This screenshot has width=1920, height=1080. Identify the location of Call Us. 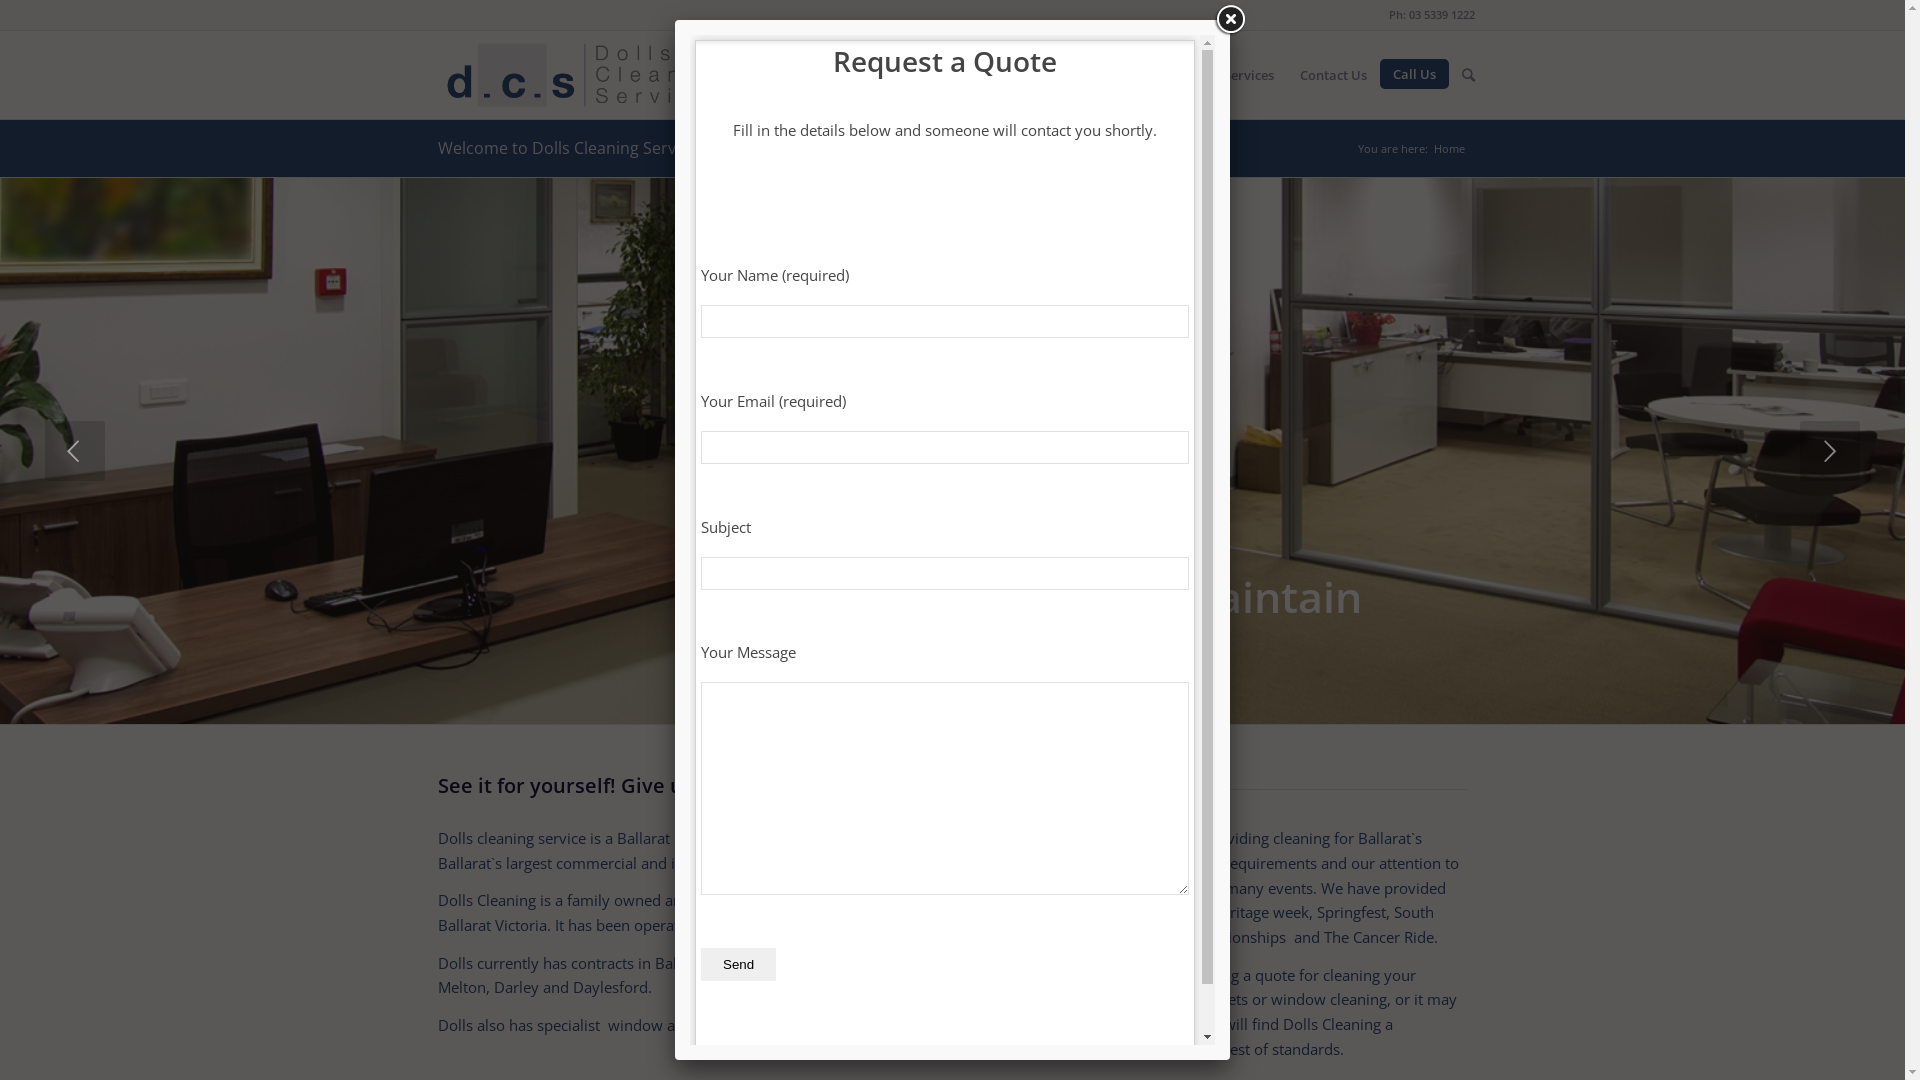
(1414, 74).